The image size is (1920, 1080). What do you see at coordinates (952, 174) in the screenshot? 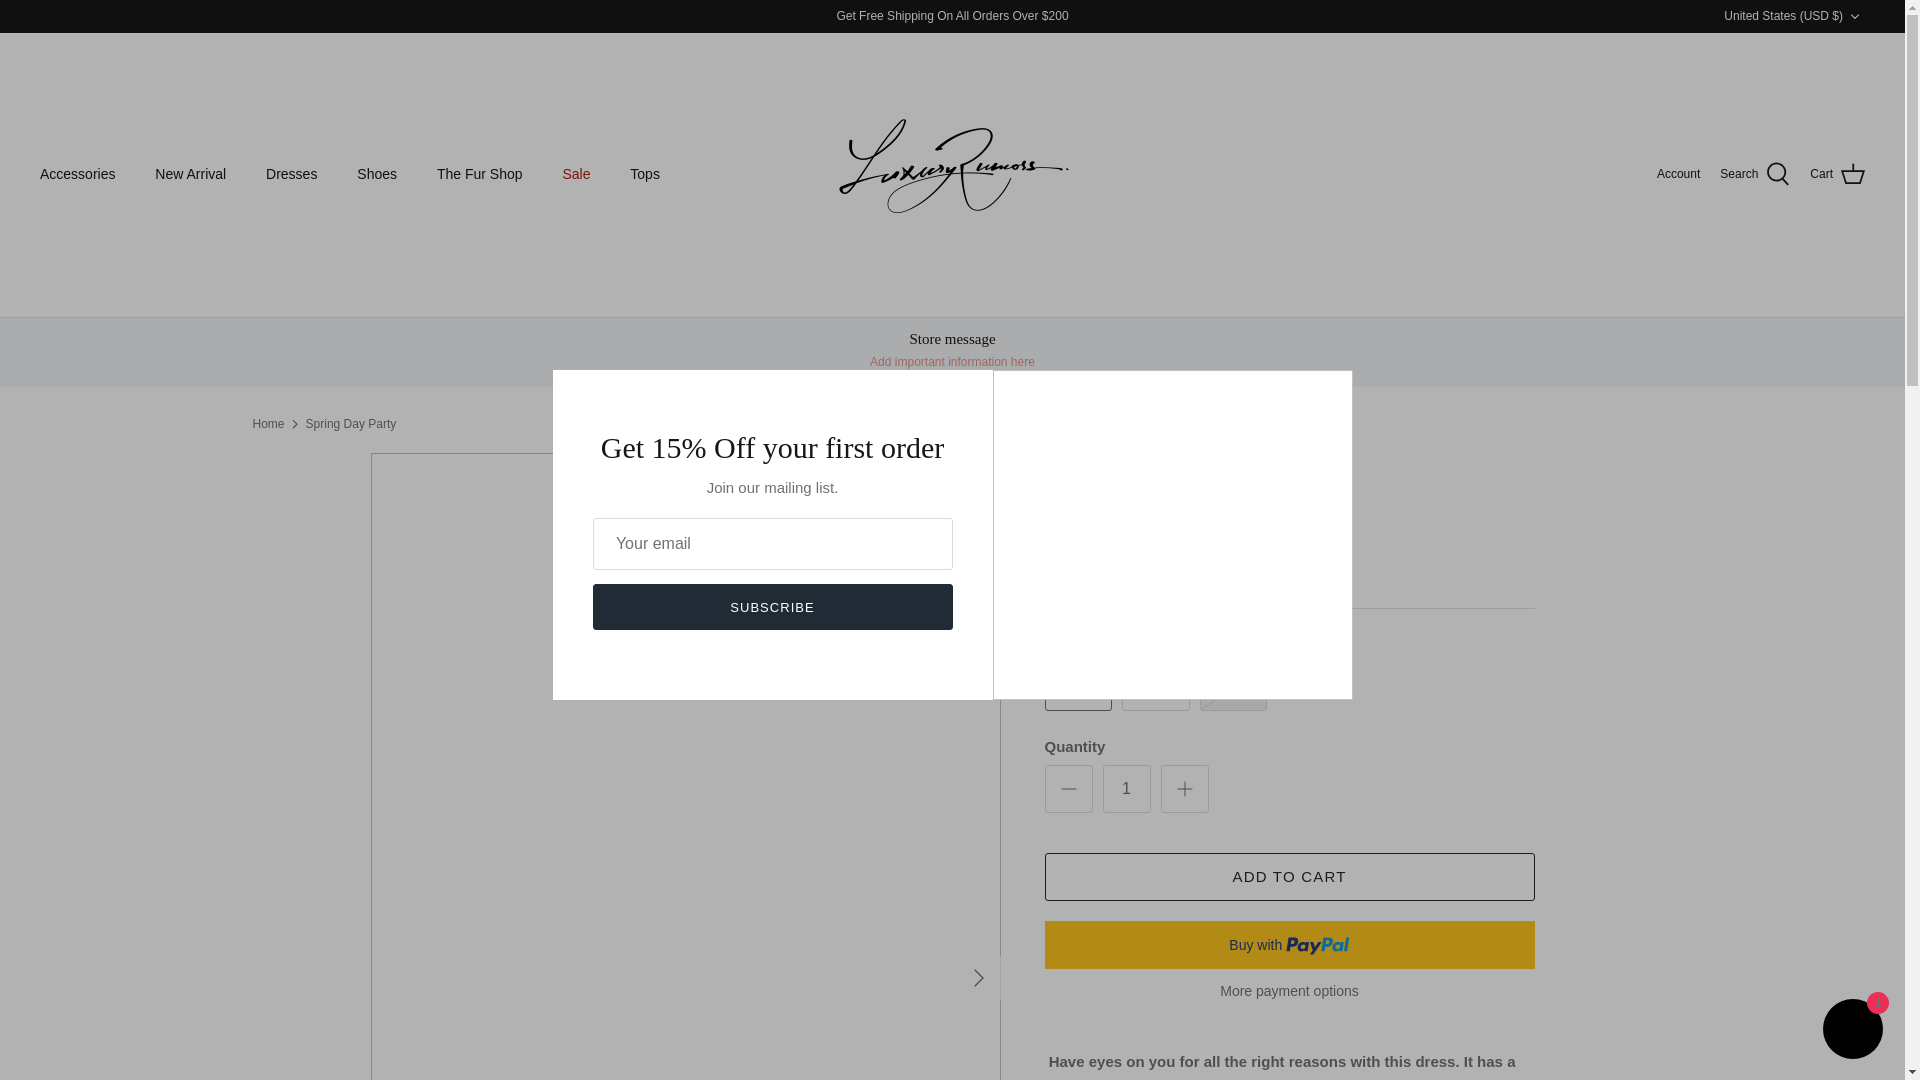
I see `Luxury Rumors` at bounding box center [952, 174].